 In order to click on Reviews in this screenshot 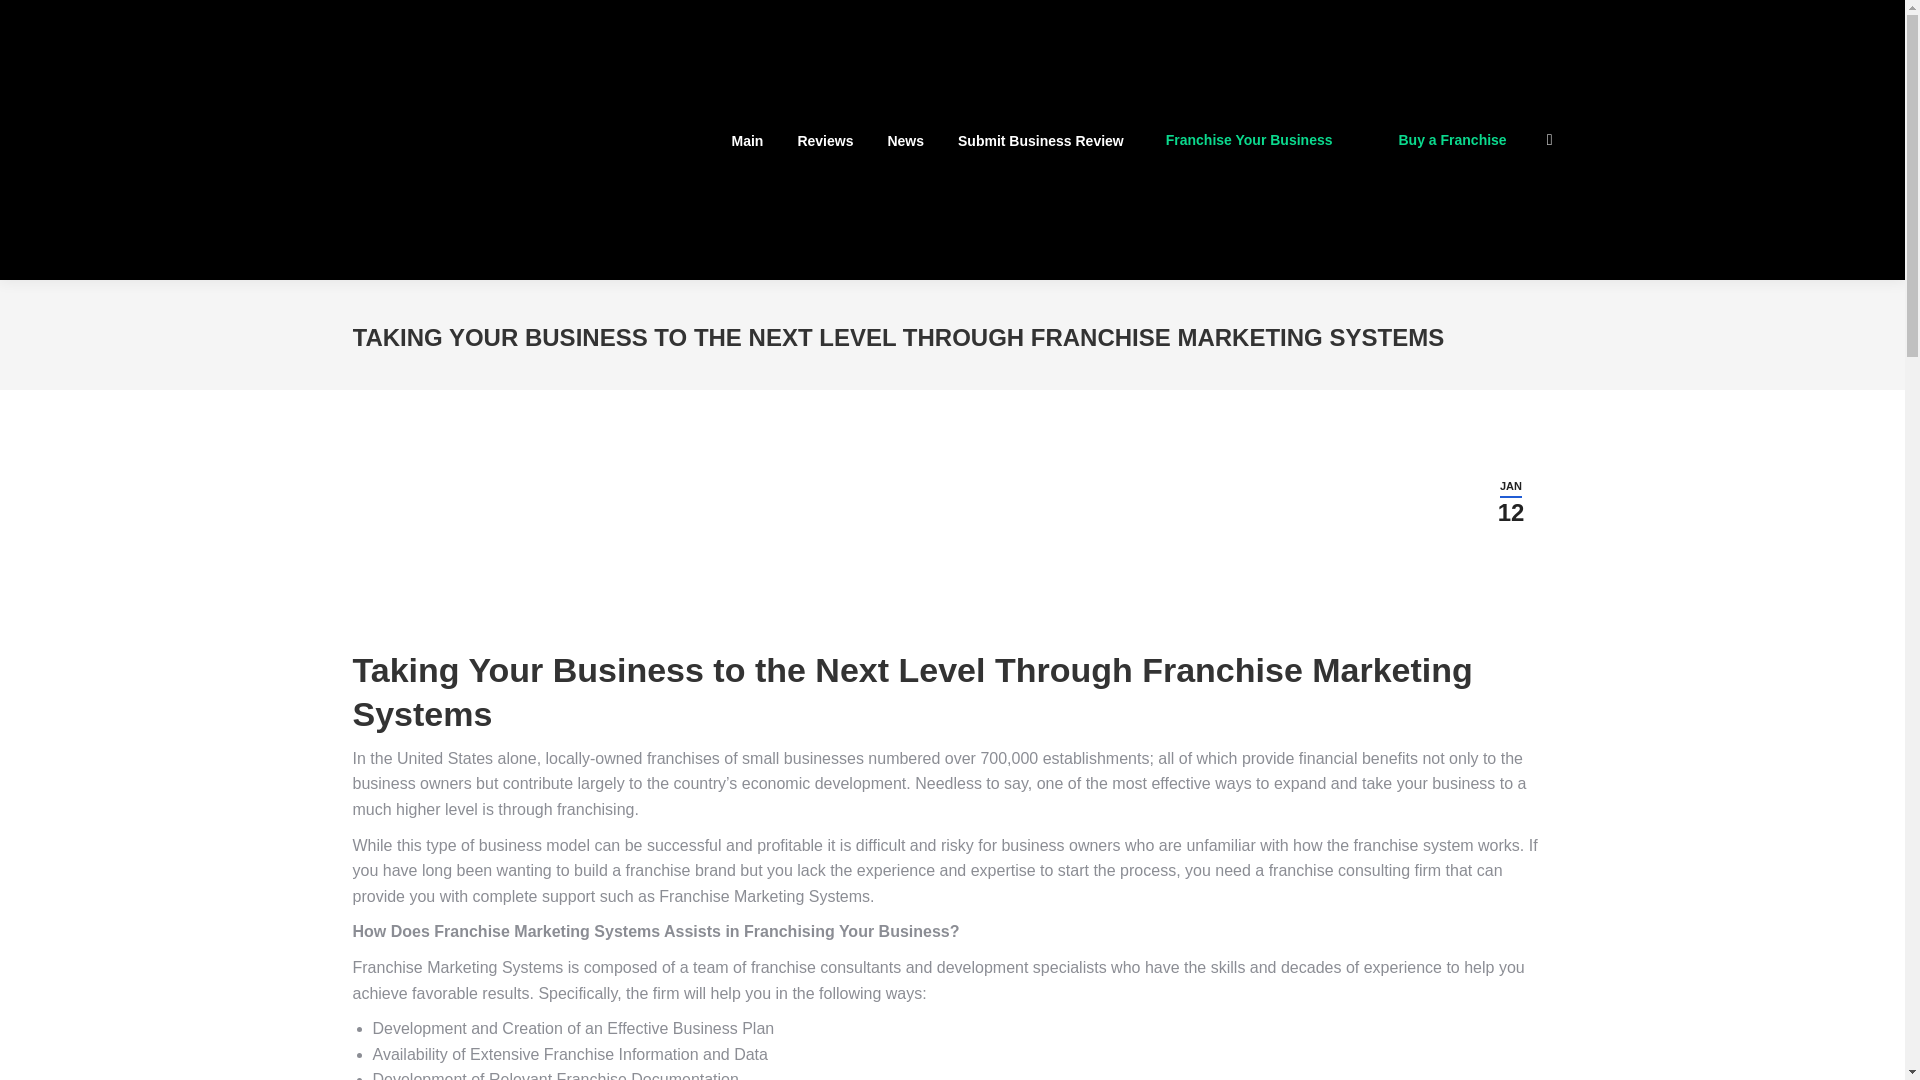, I will do `click(1512, 501)`.